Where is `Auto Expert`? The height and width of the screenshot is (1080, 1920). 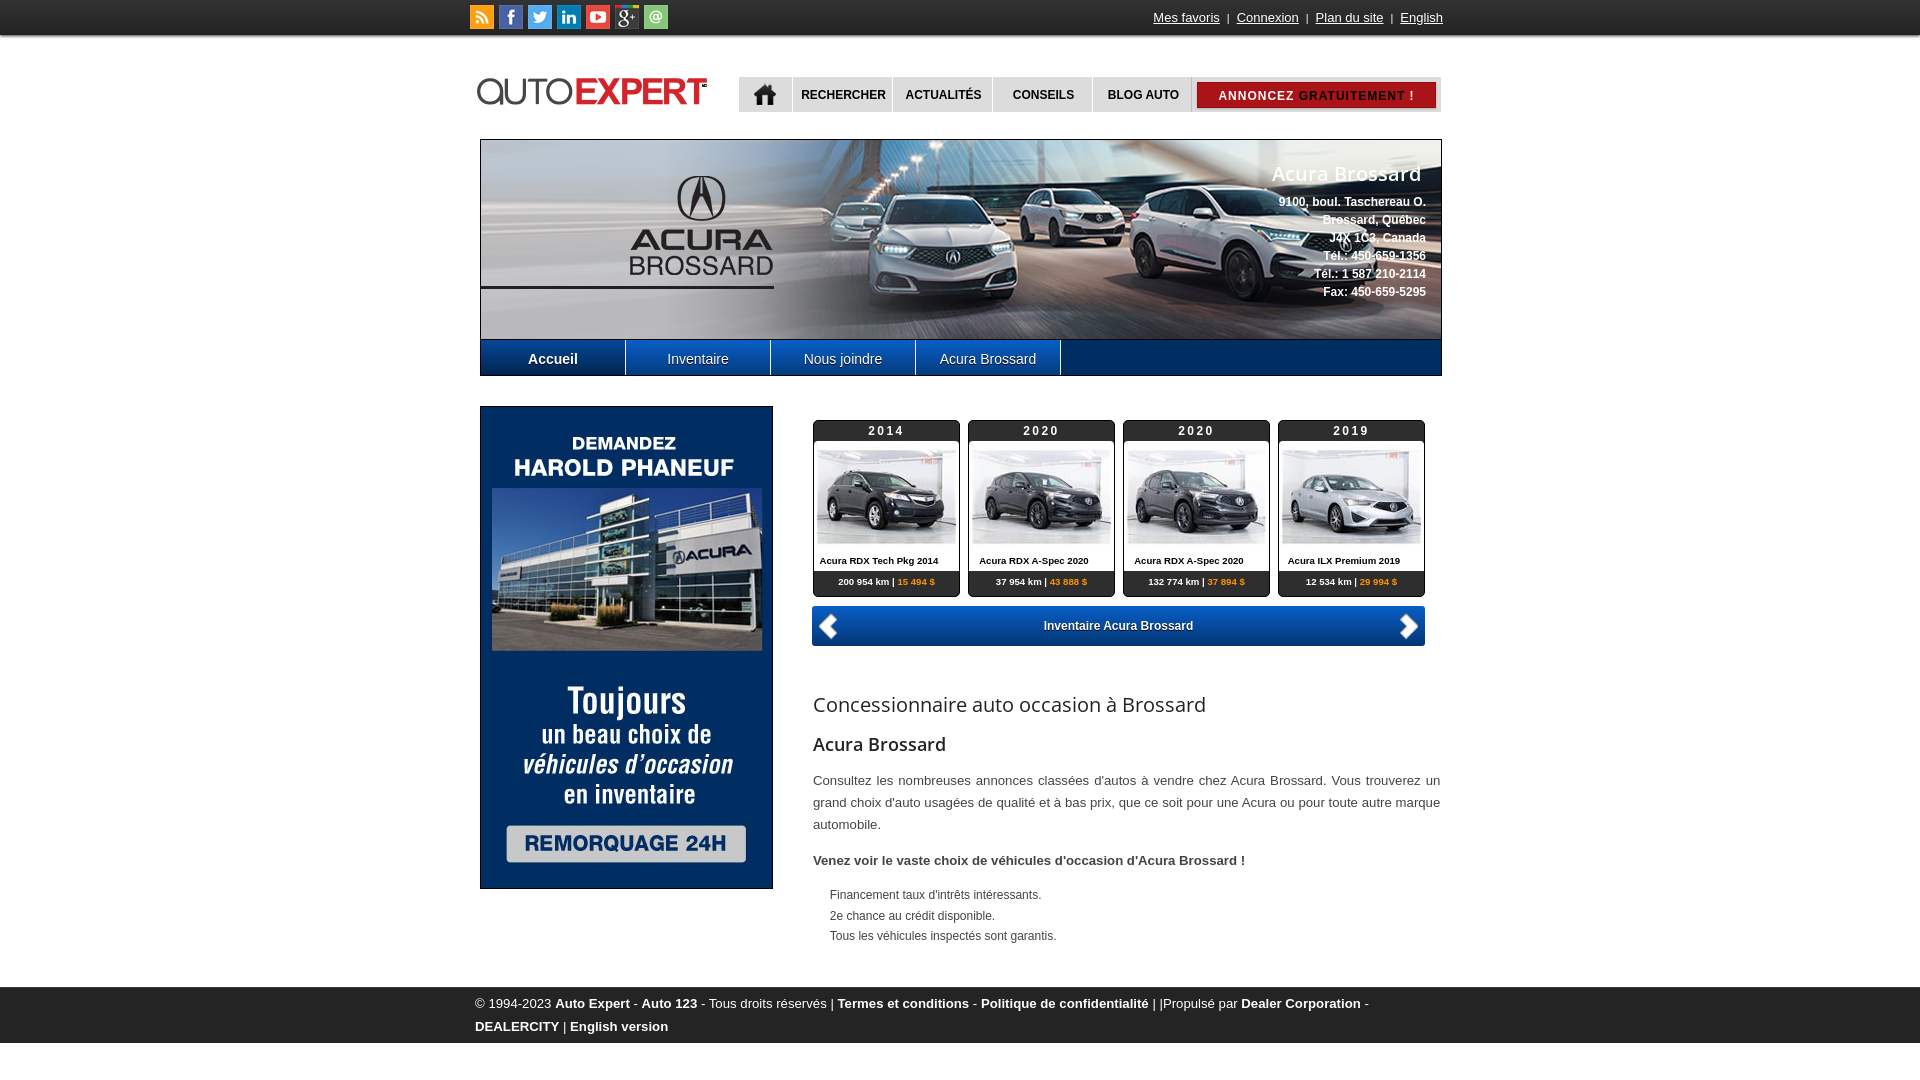 Auto Expert is located at coordinates (592, 1004).